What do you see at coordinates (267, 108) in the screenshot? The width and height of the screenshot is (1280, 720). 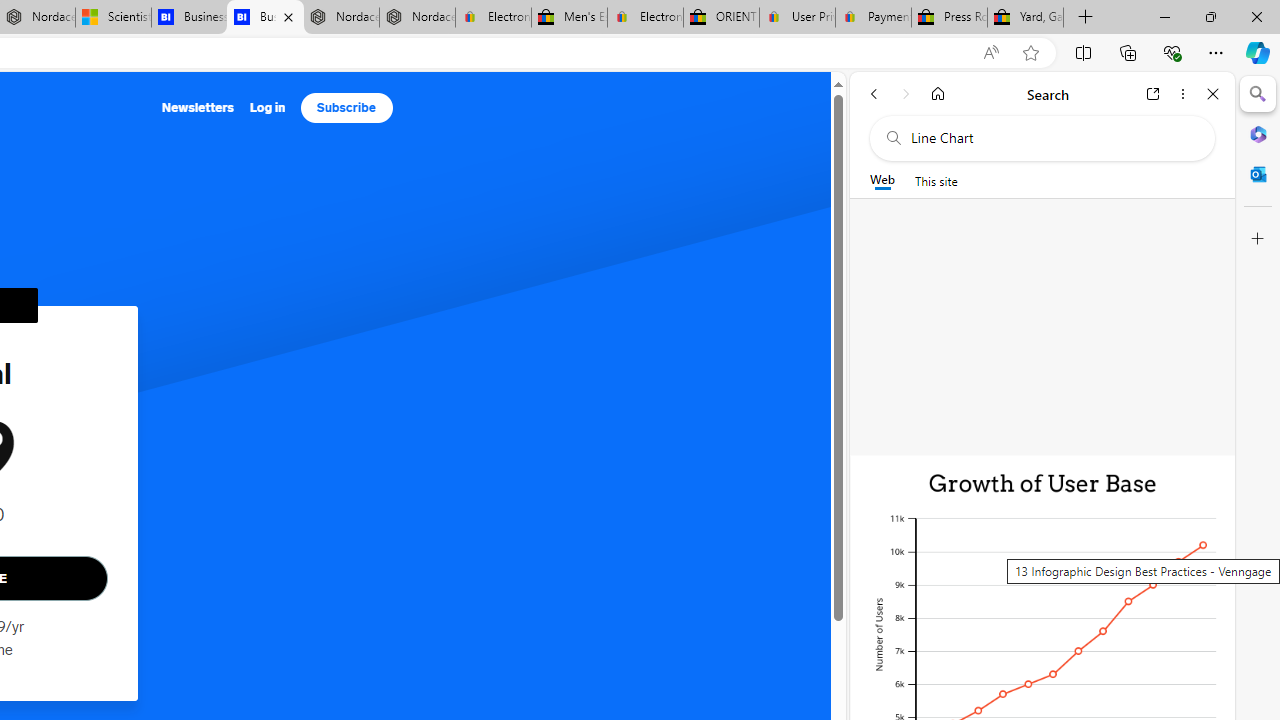 I see `Log in` at bounding box center [267, 108].